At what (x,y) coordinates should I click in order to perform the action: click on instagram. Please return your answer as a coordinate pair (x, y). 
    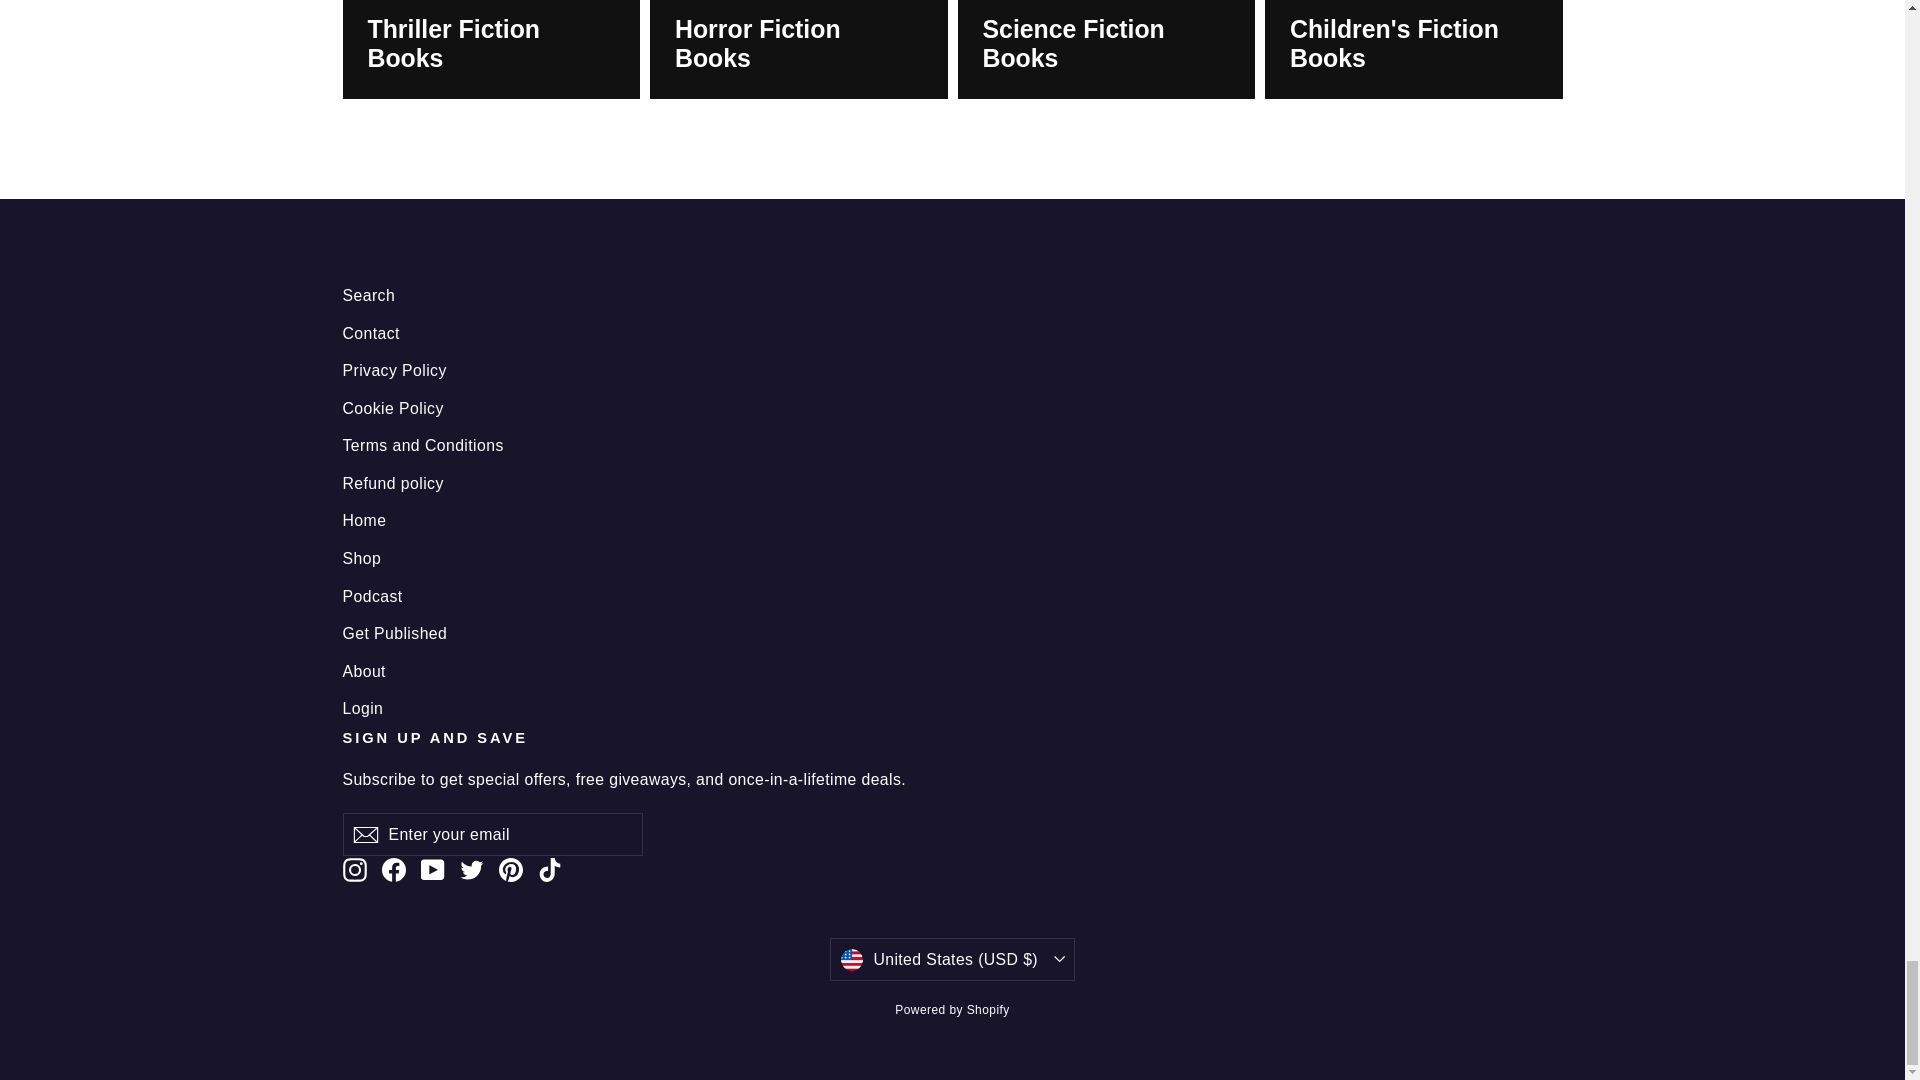
    Looking at the image, I should click on (354, 870).